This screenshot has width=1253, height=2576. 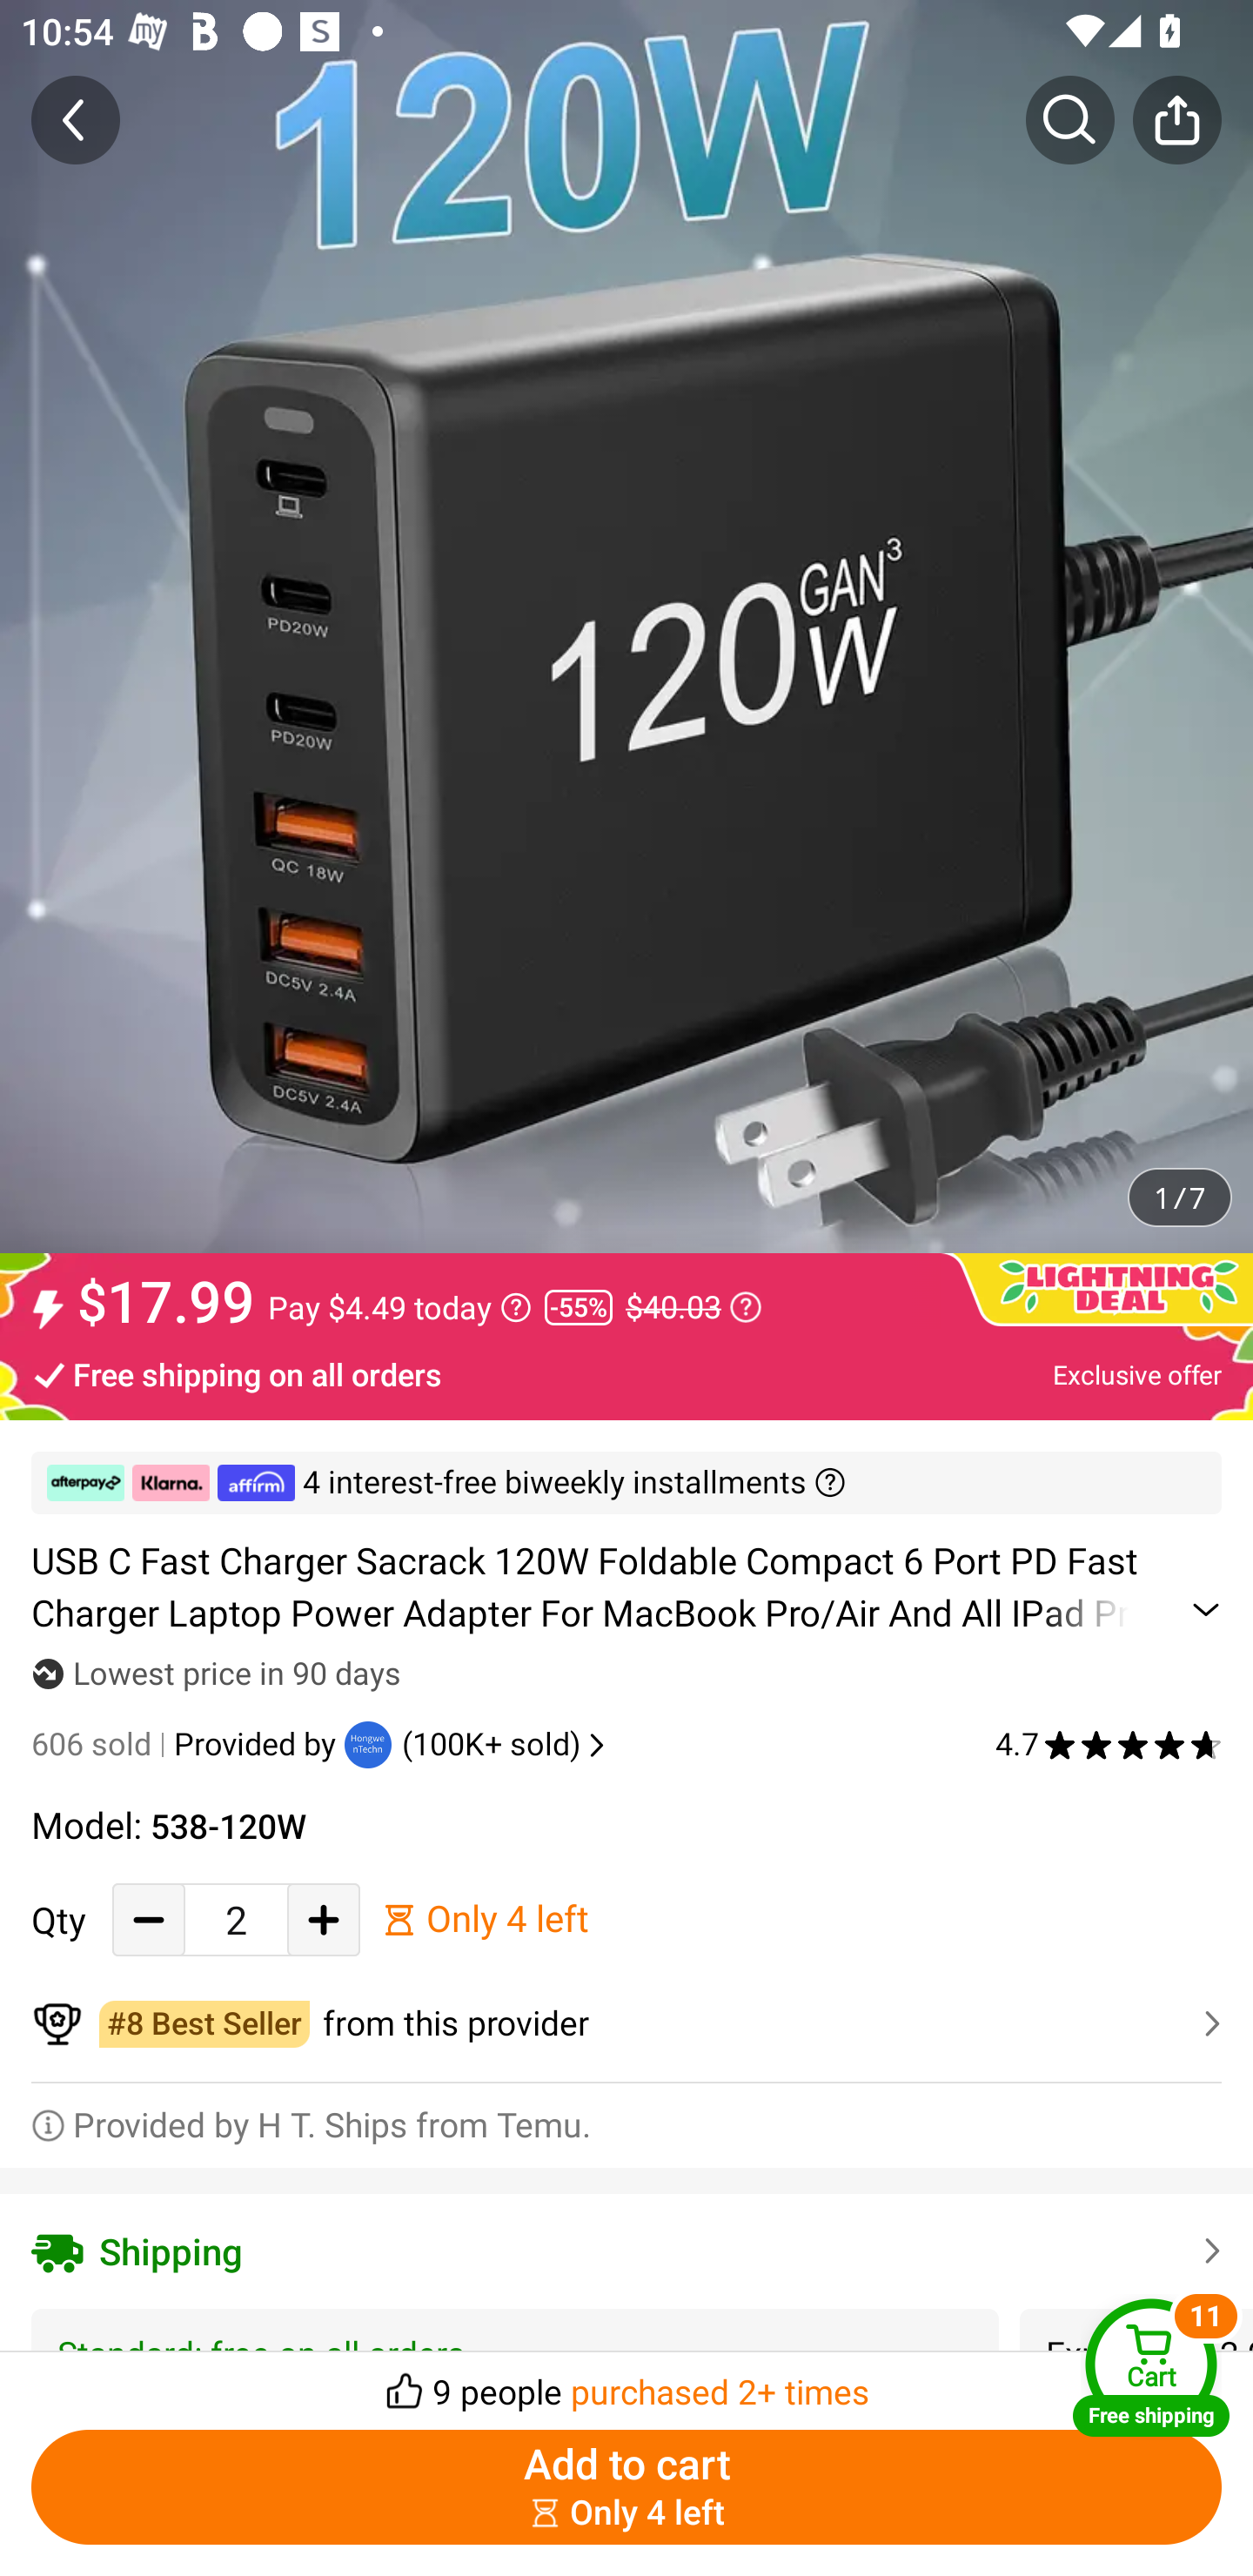 What do you see at coordinates (76, 119) in the screenshot?
I see `Back` at bounding box center [76, 119].